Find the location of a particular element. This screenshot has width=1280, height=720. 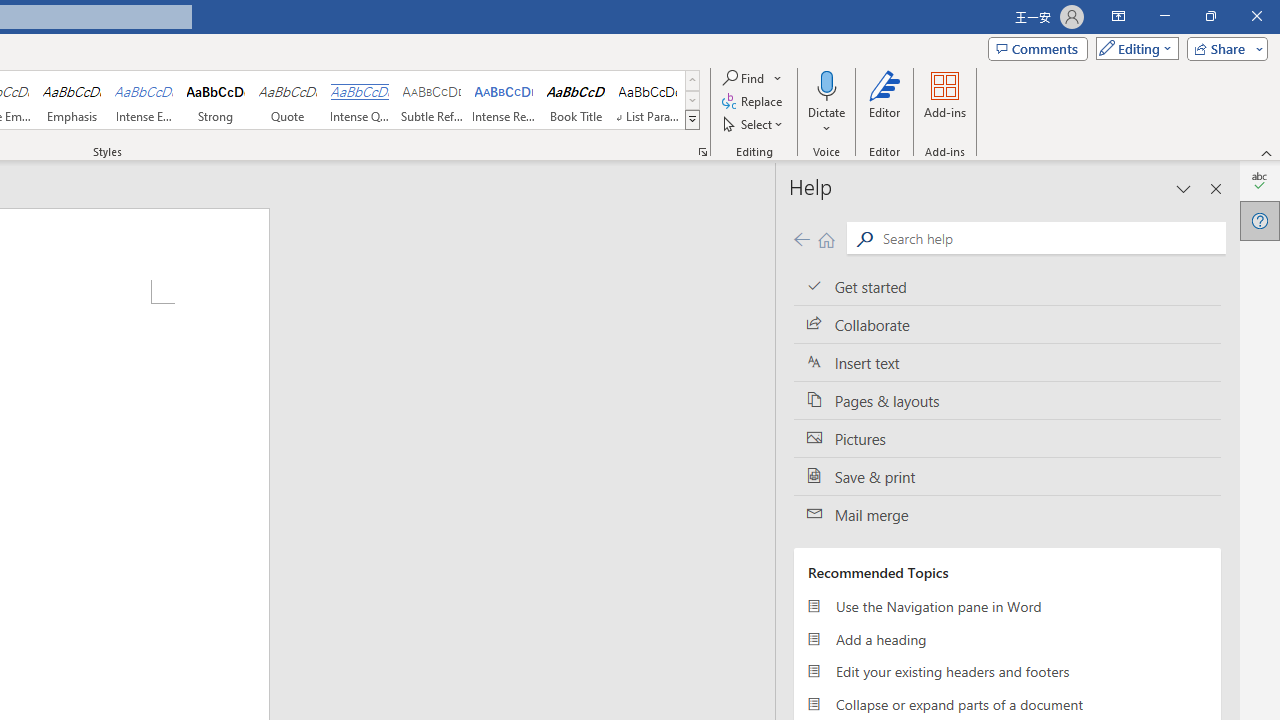

Find is located at coordinates (744, 78).